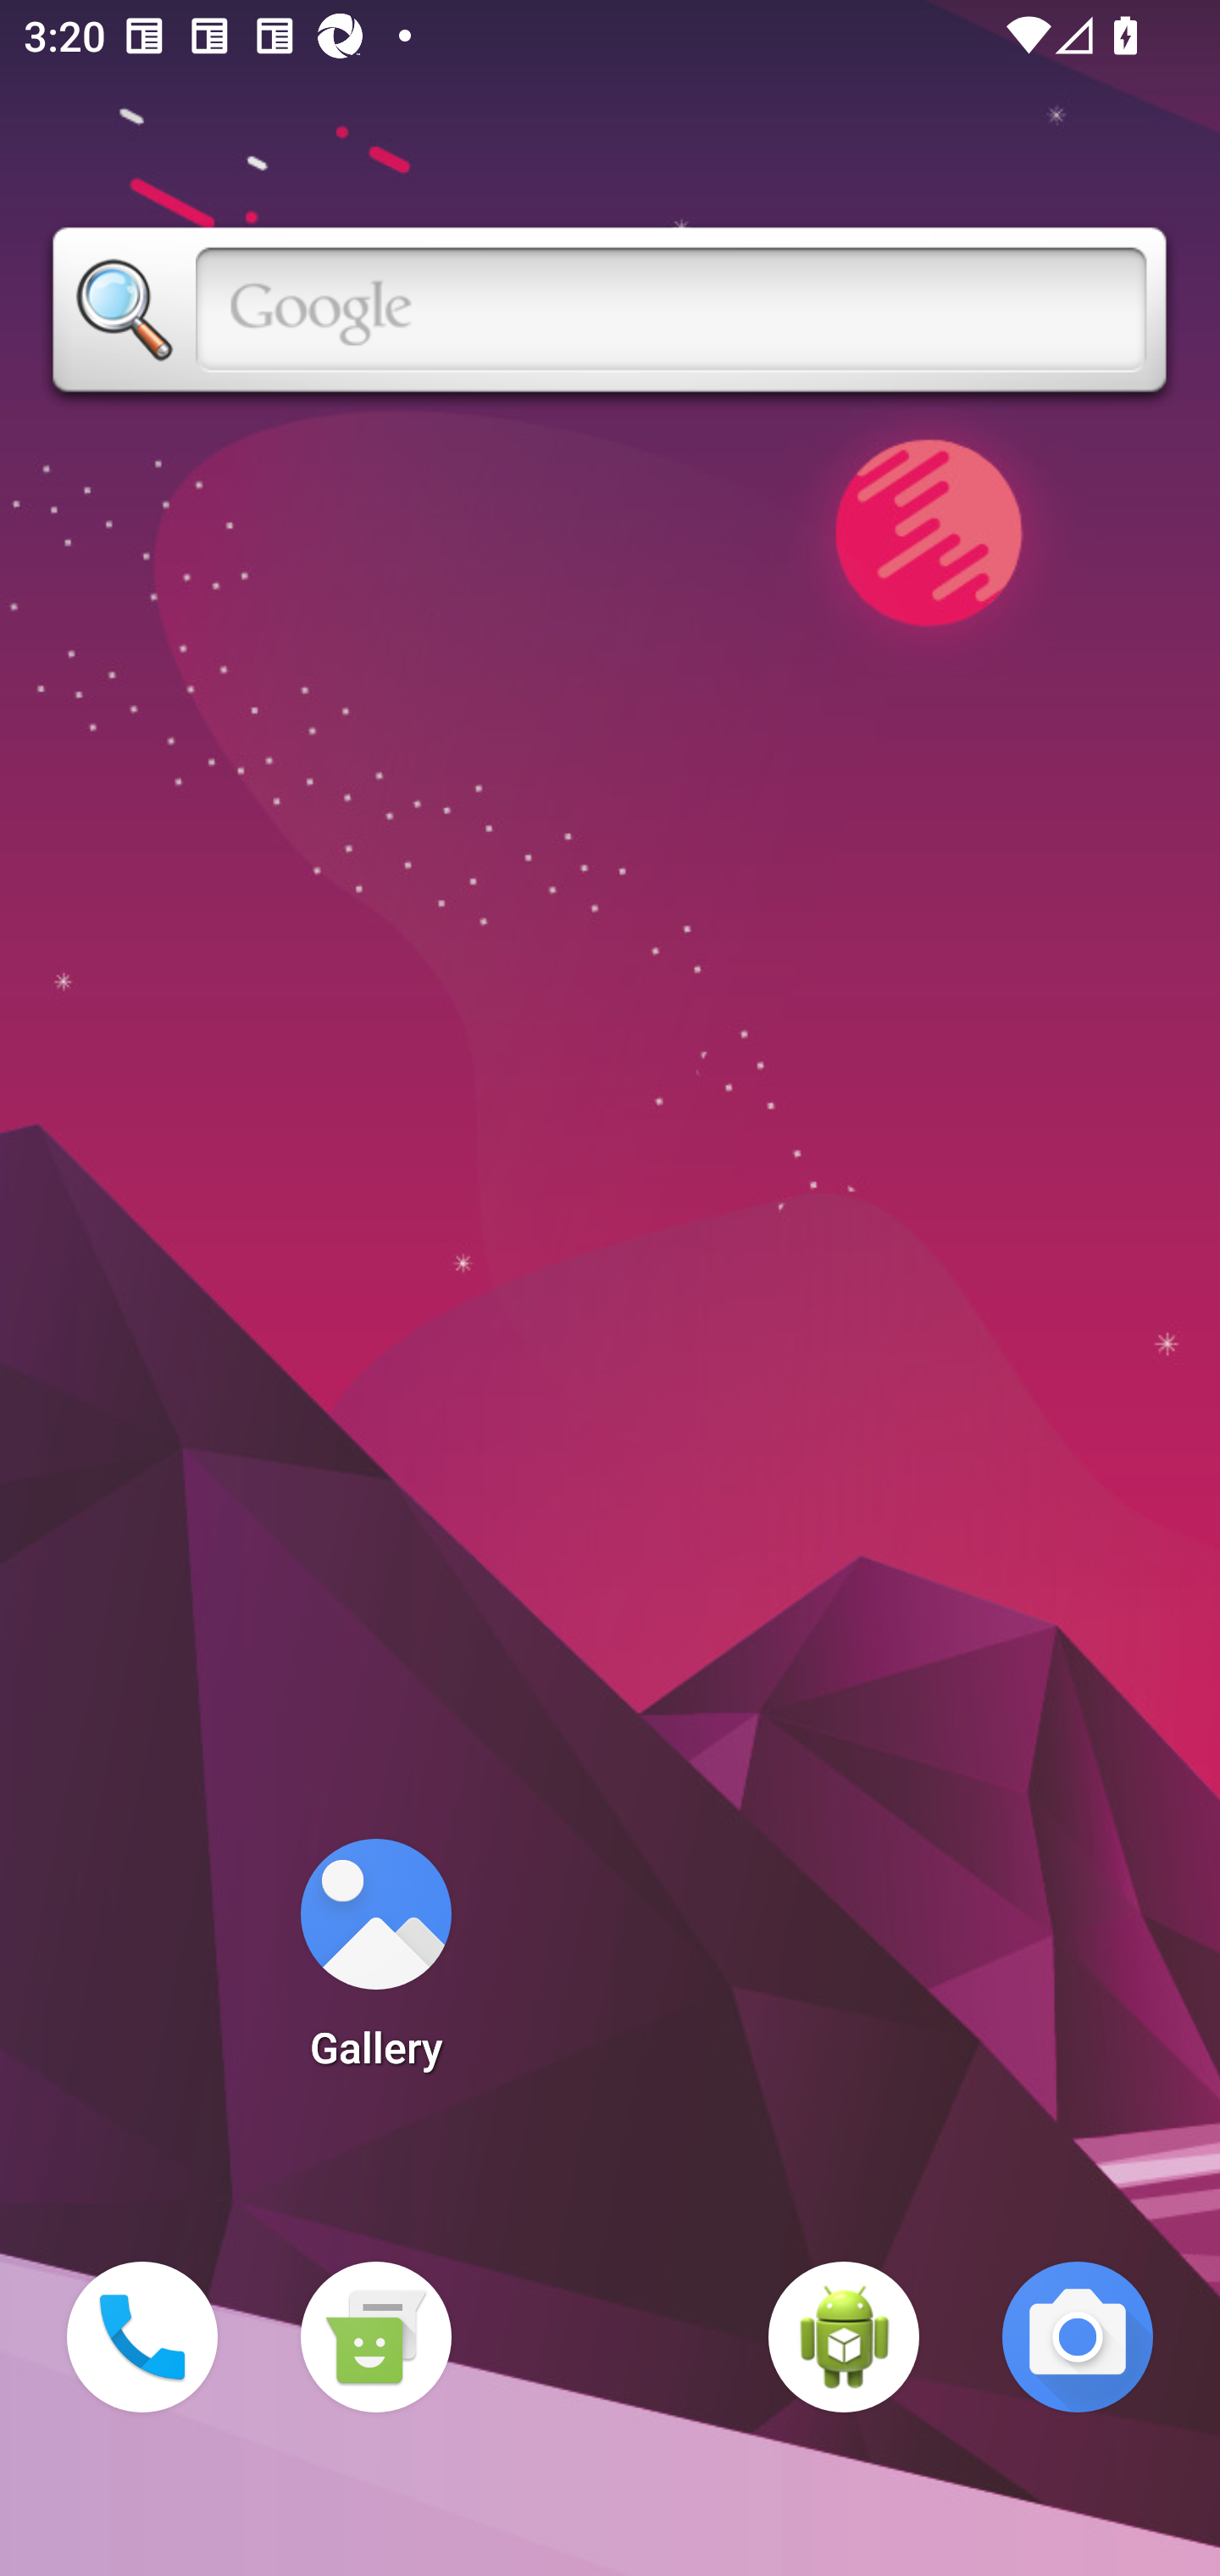  Describe the element at coordinates (142, 2337) in the screenshot. I see `Phone` at that location.